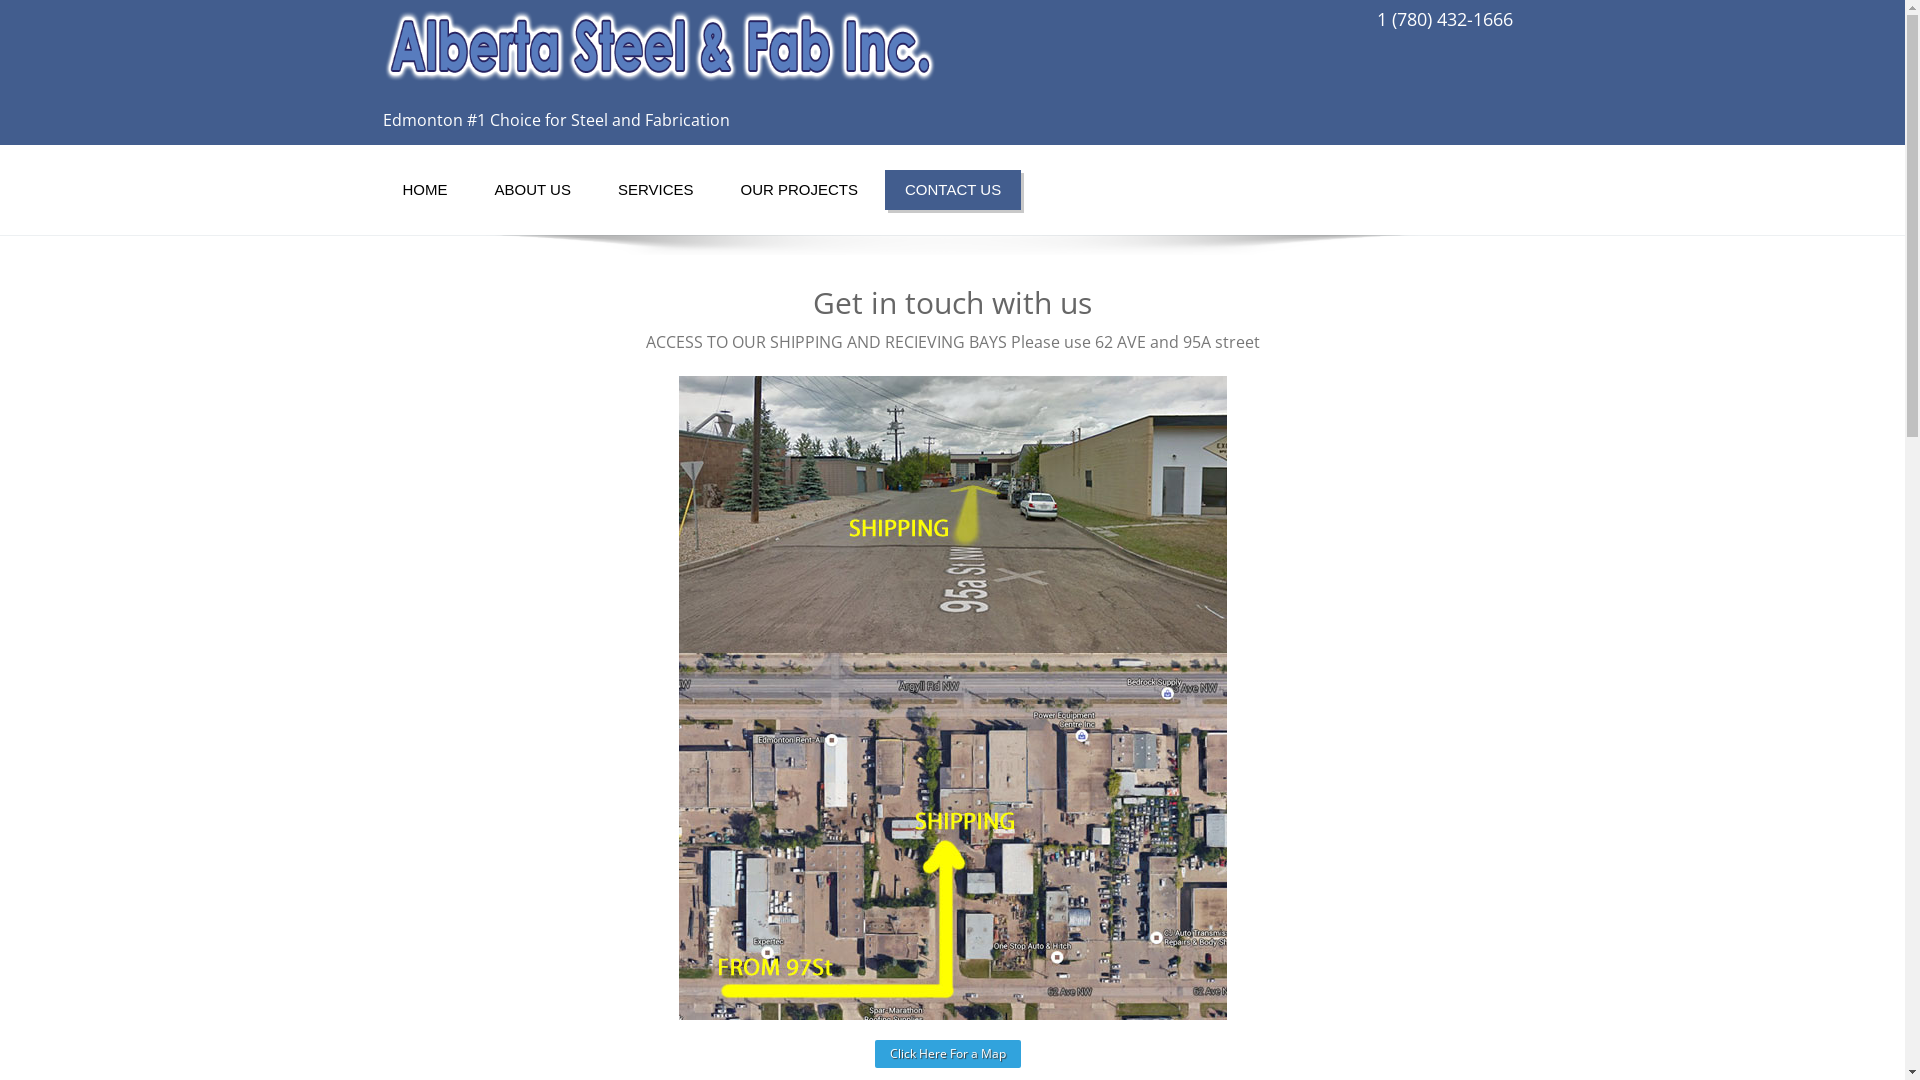 Image resolution: width=1920 pixels, height=1080 pixels. I want to click on OUR PROJECTS, so click(799, 190).